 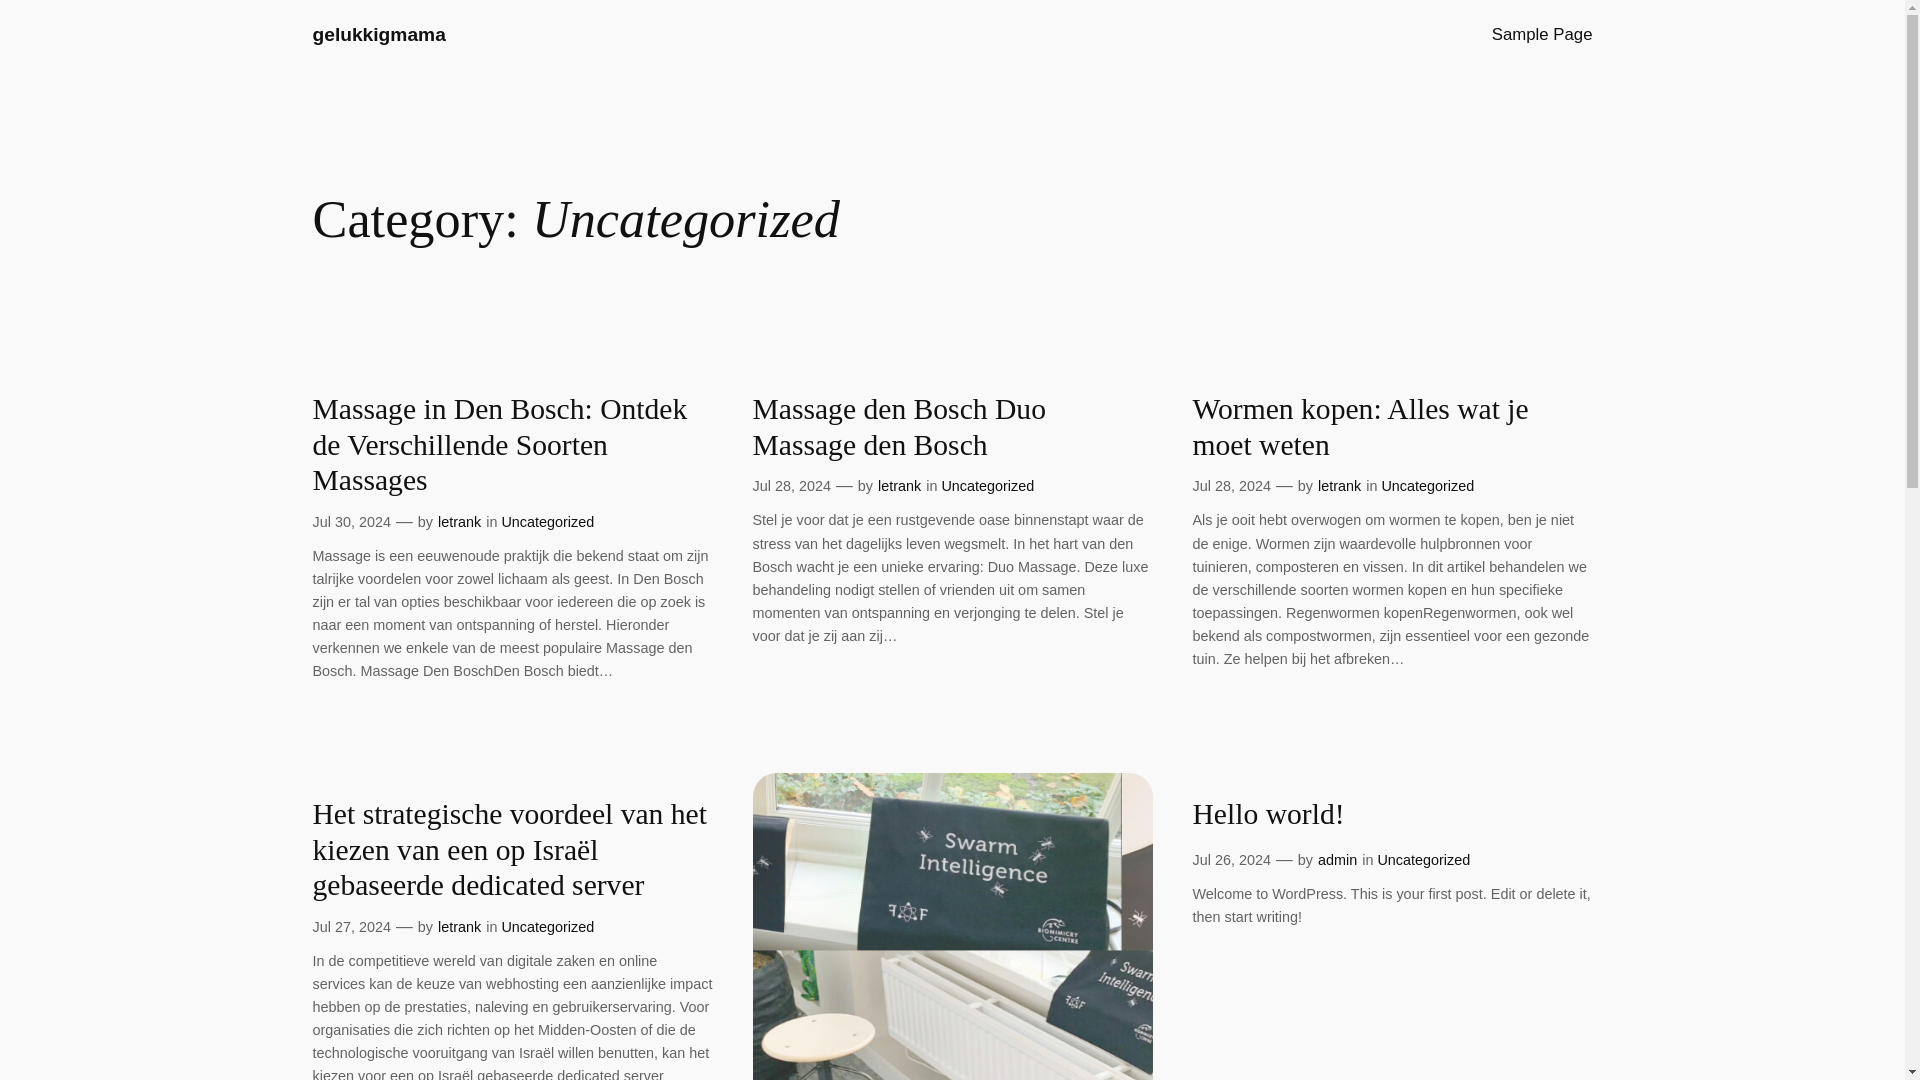 I want to click on Jul 26, 2024, so click(x=1230, y=860).